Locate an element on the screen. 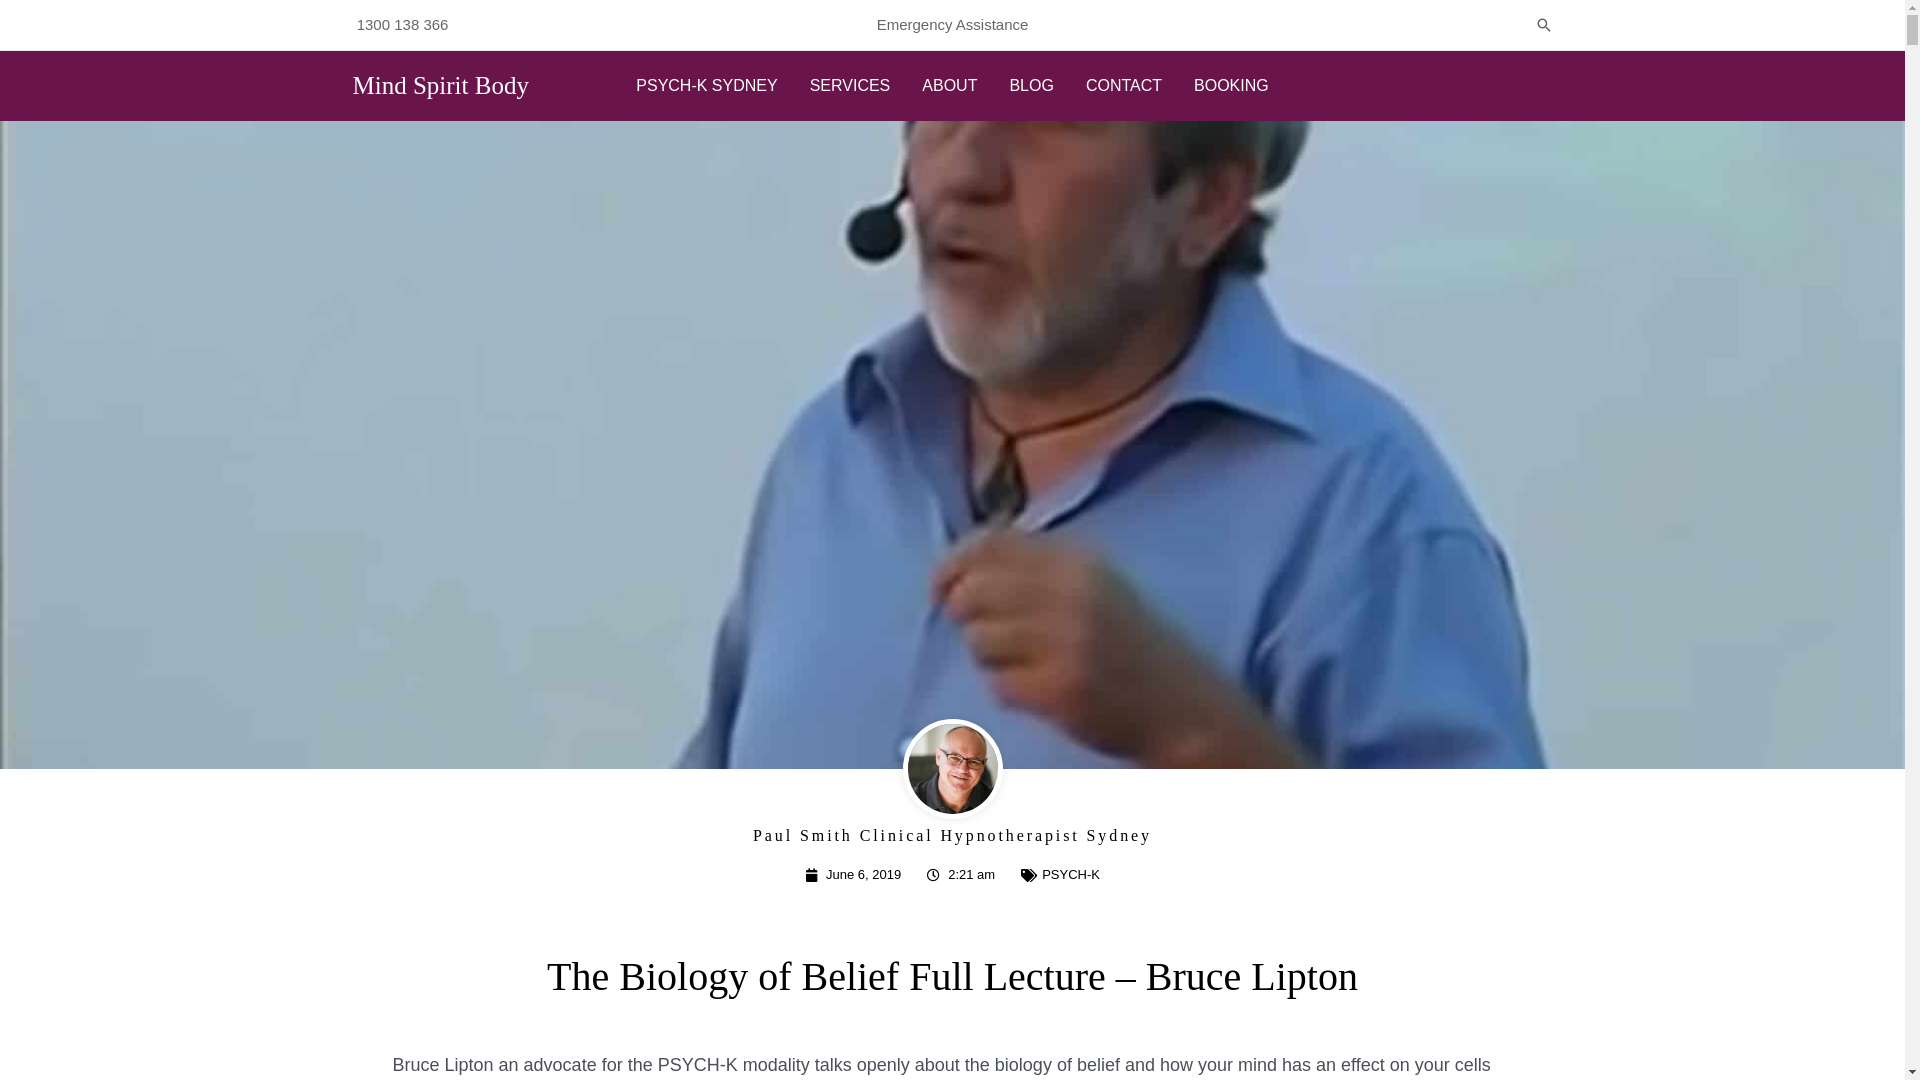 The width and height of the screenshot is (1920, 1080). June 6, 2019 is located at coordinates (853, 875).